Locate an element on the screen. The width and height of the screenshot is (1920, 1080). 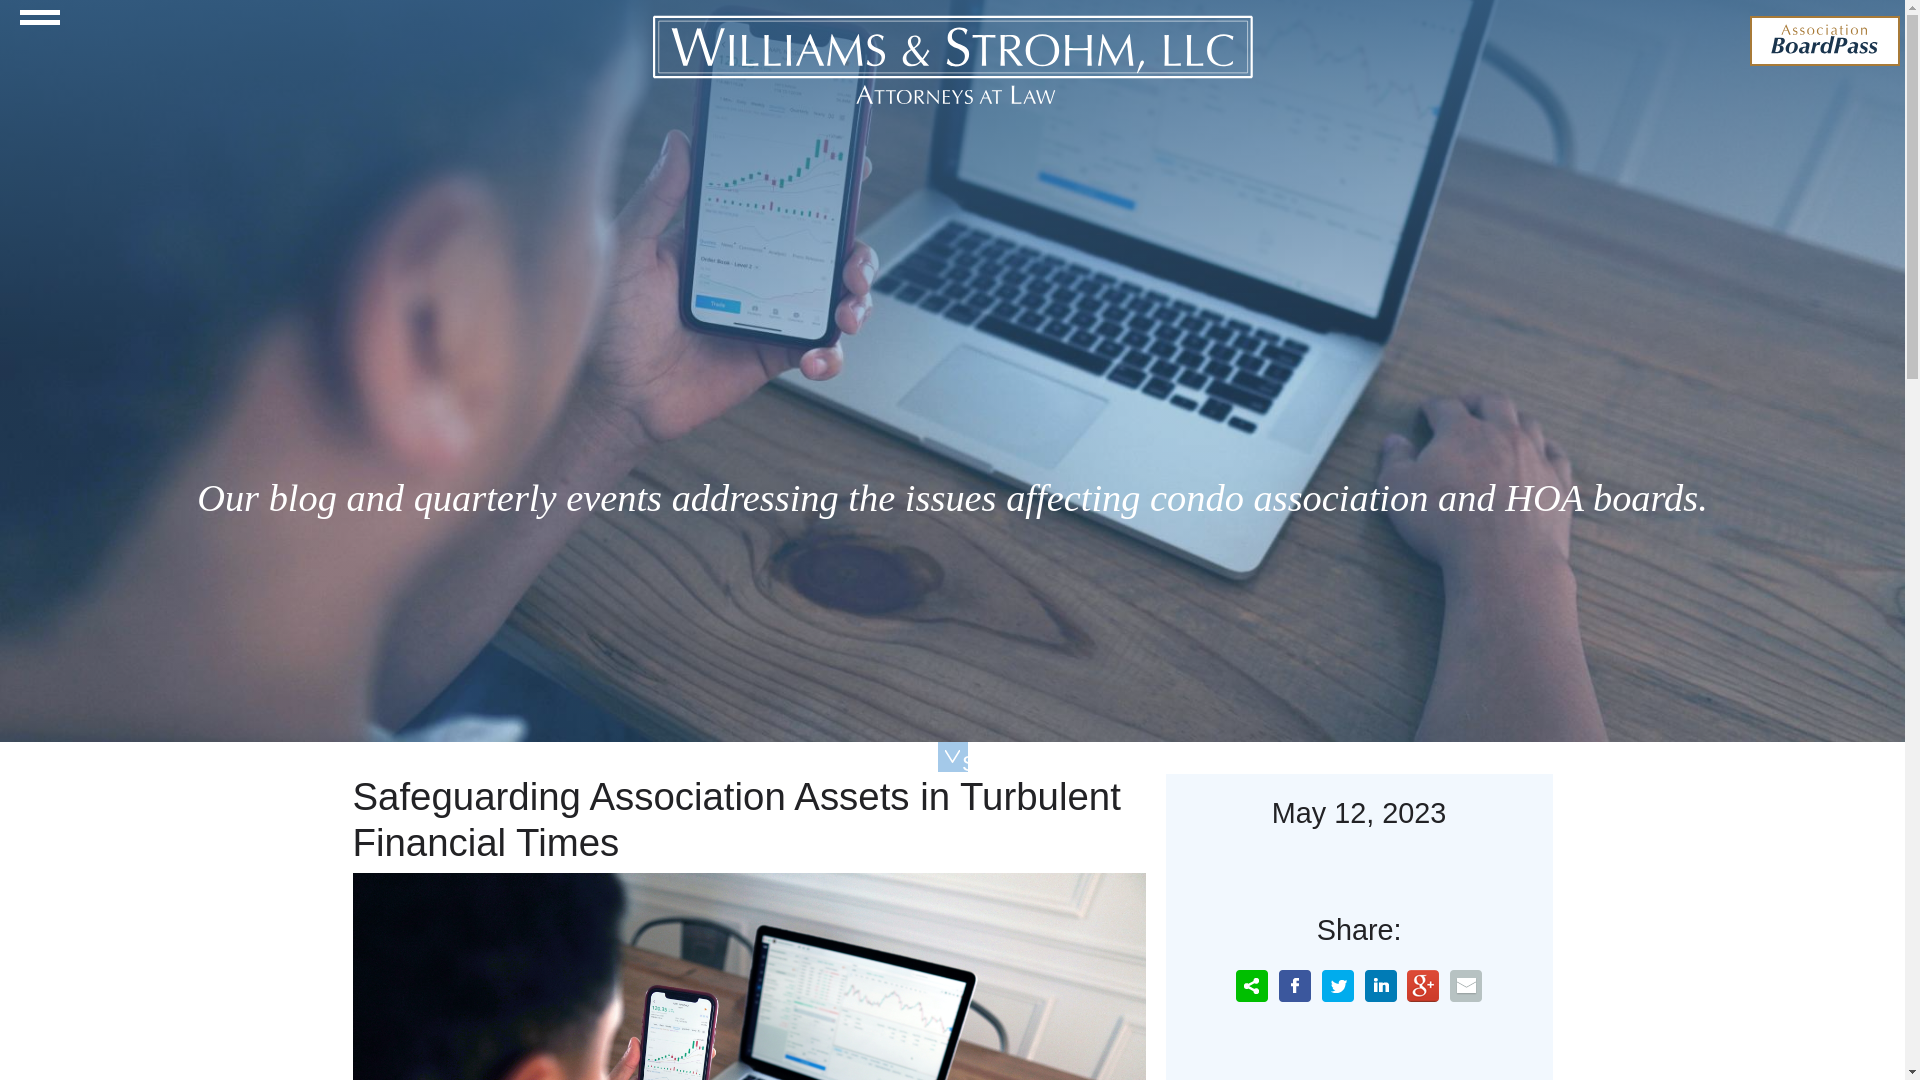
Association BoardPass is located at coordinates (1824, 40).